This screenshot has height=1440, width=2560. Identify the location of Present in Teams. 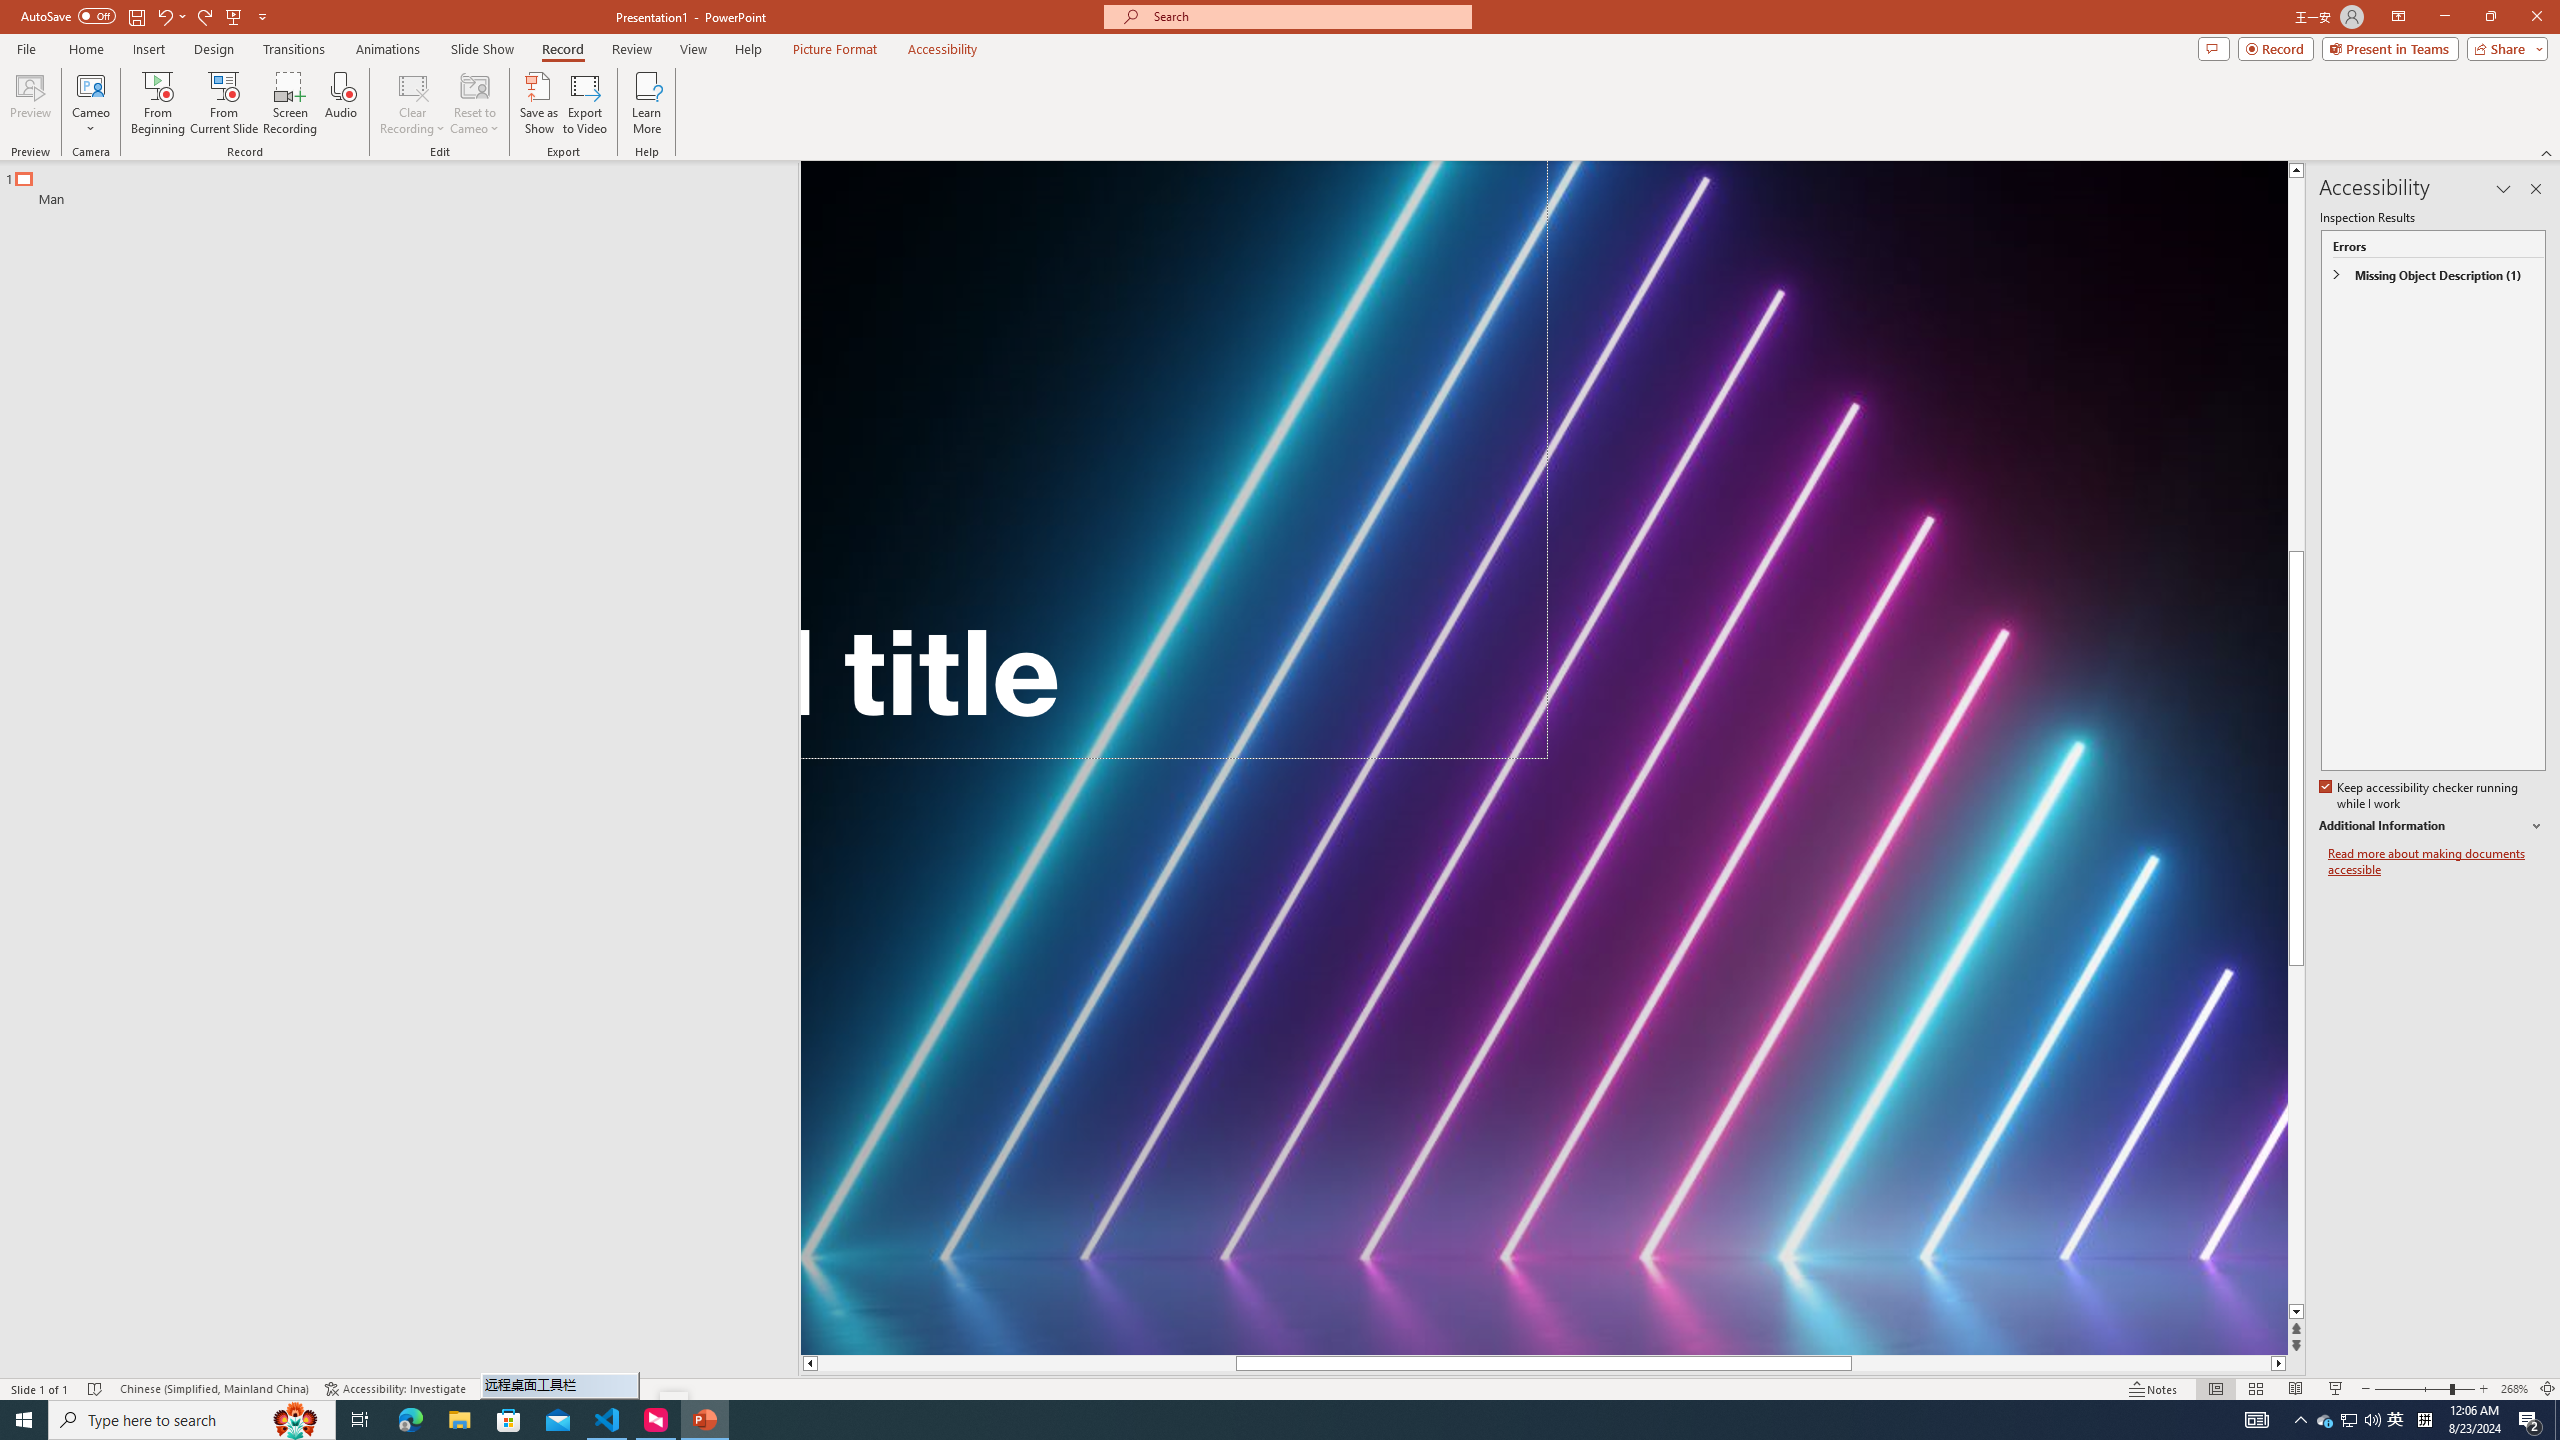
(2390, 48).